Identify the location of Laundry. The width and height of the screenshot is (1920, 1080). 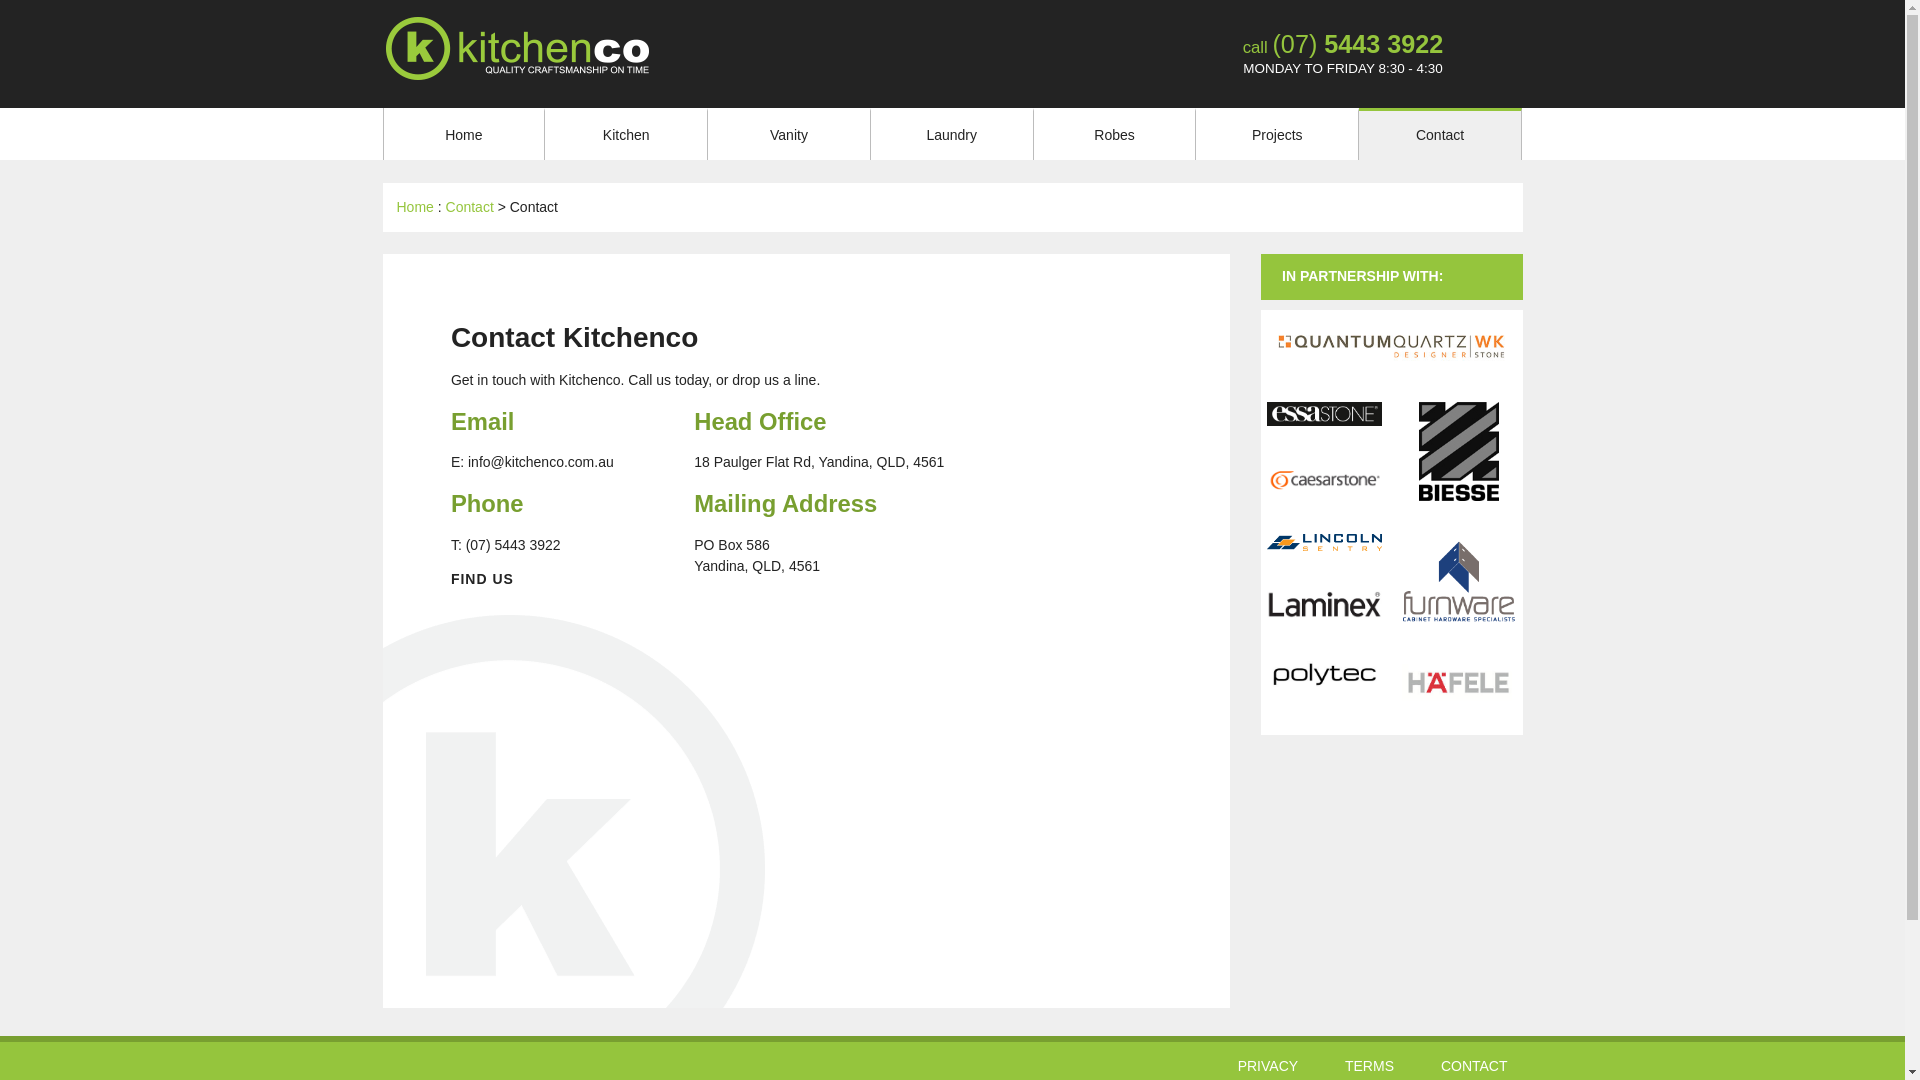
(952, 134).